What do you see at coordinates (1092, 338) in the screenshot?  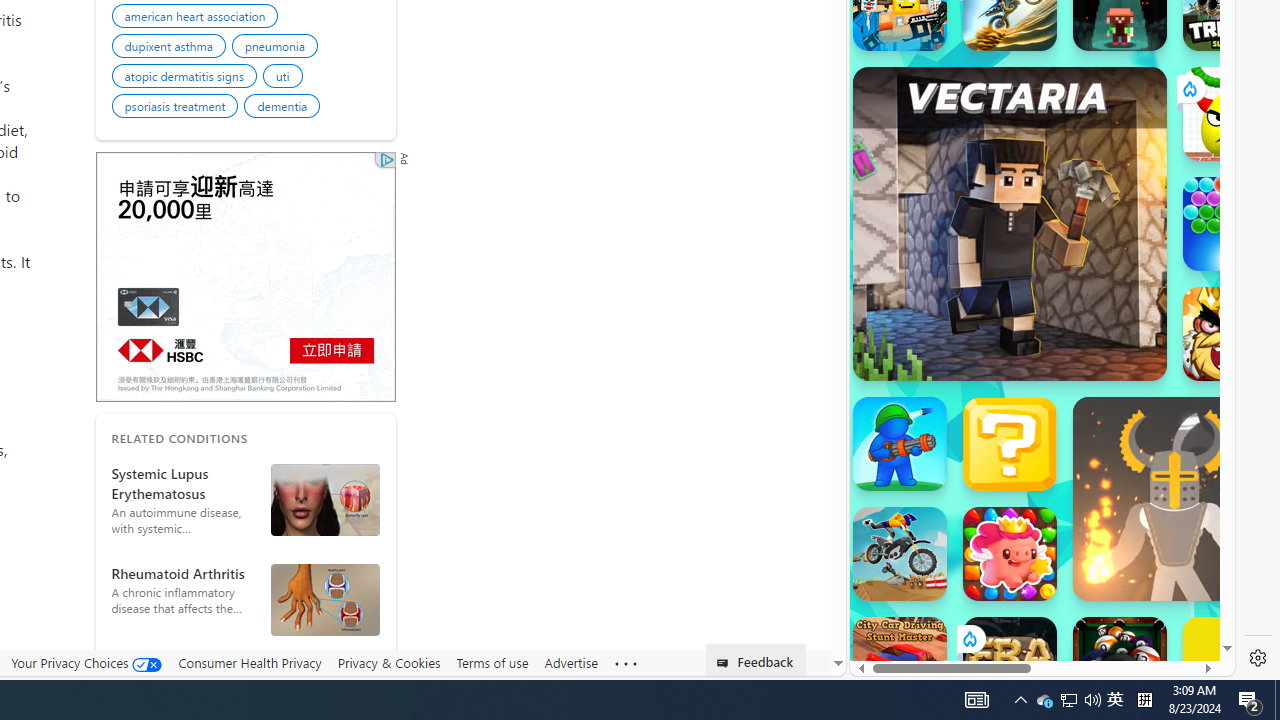 I see `poki.com` at bounding box center [1092, 338].